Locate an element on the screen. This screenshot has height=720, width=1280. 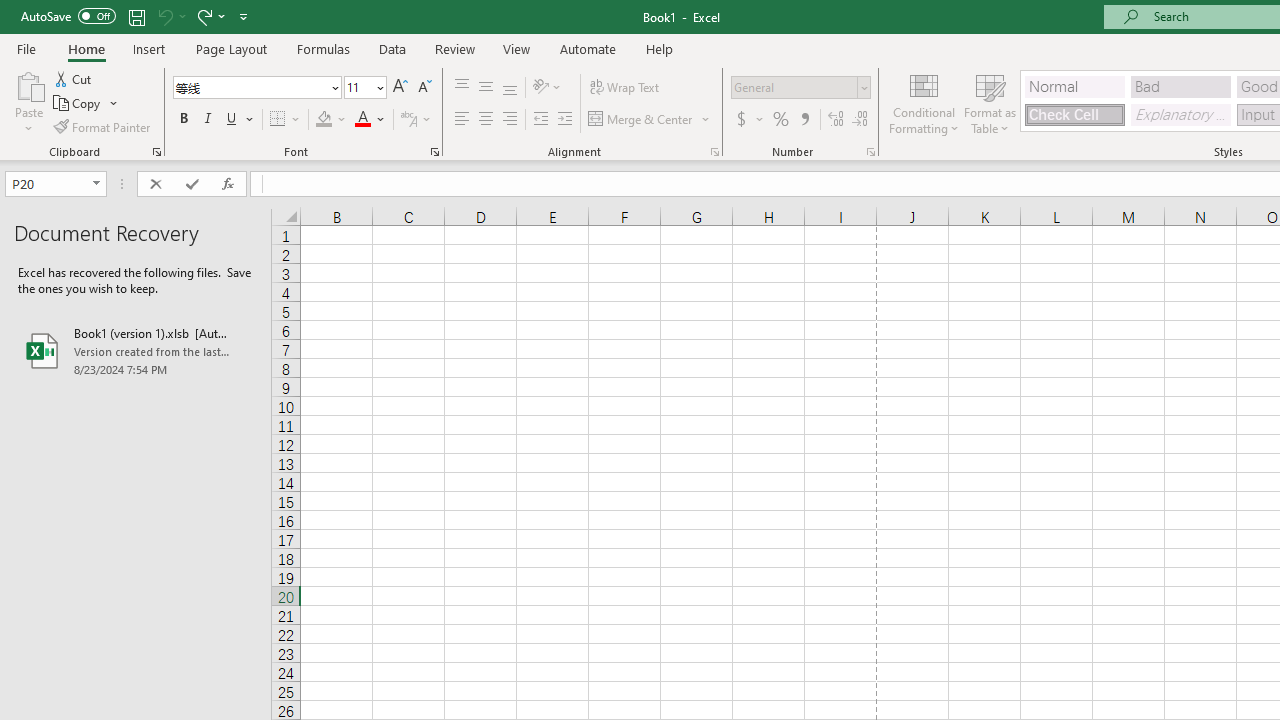
Open is located at coordinates (96, 184).